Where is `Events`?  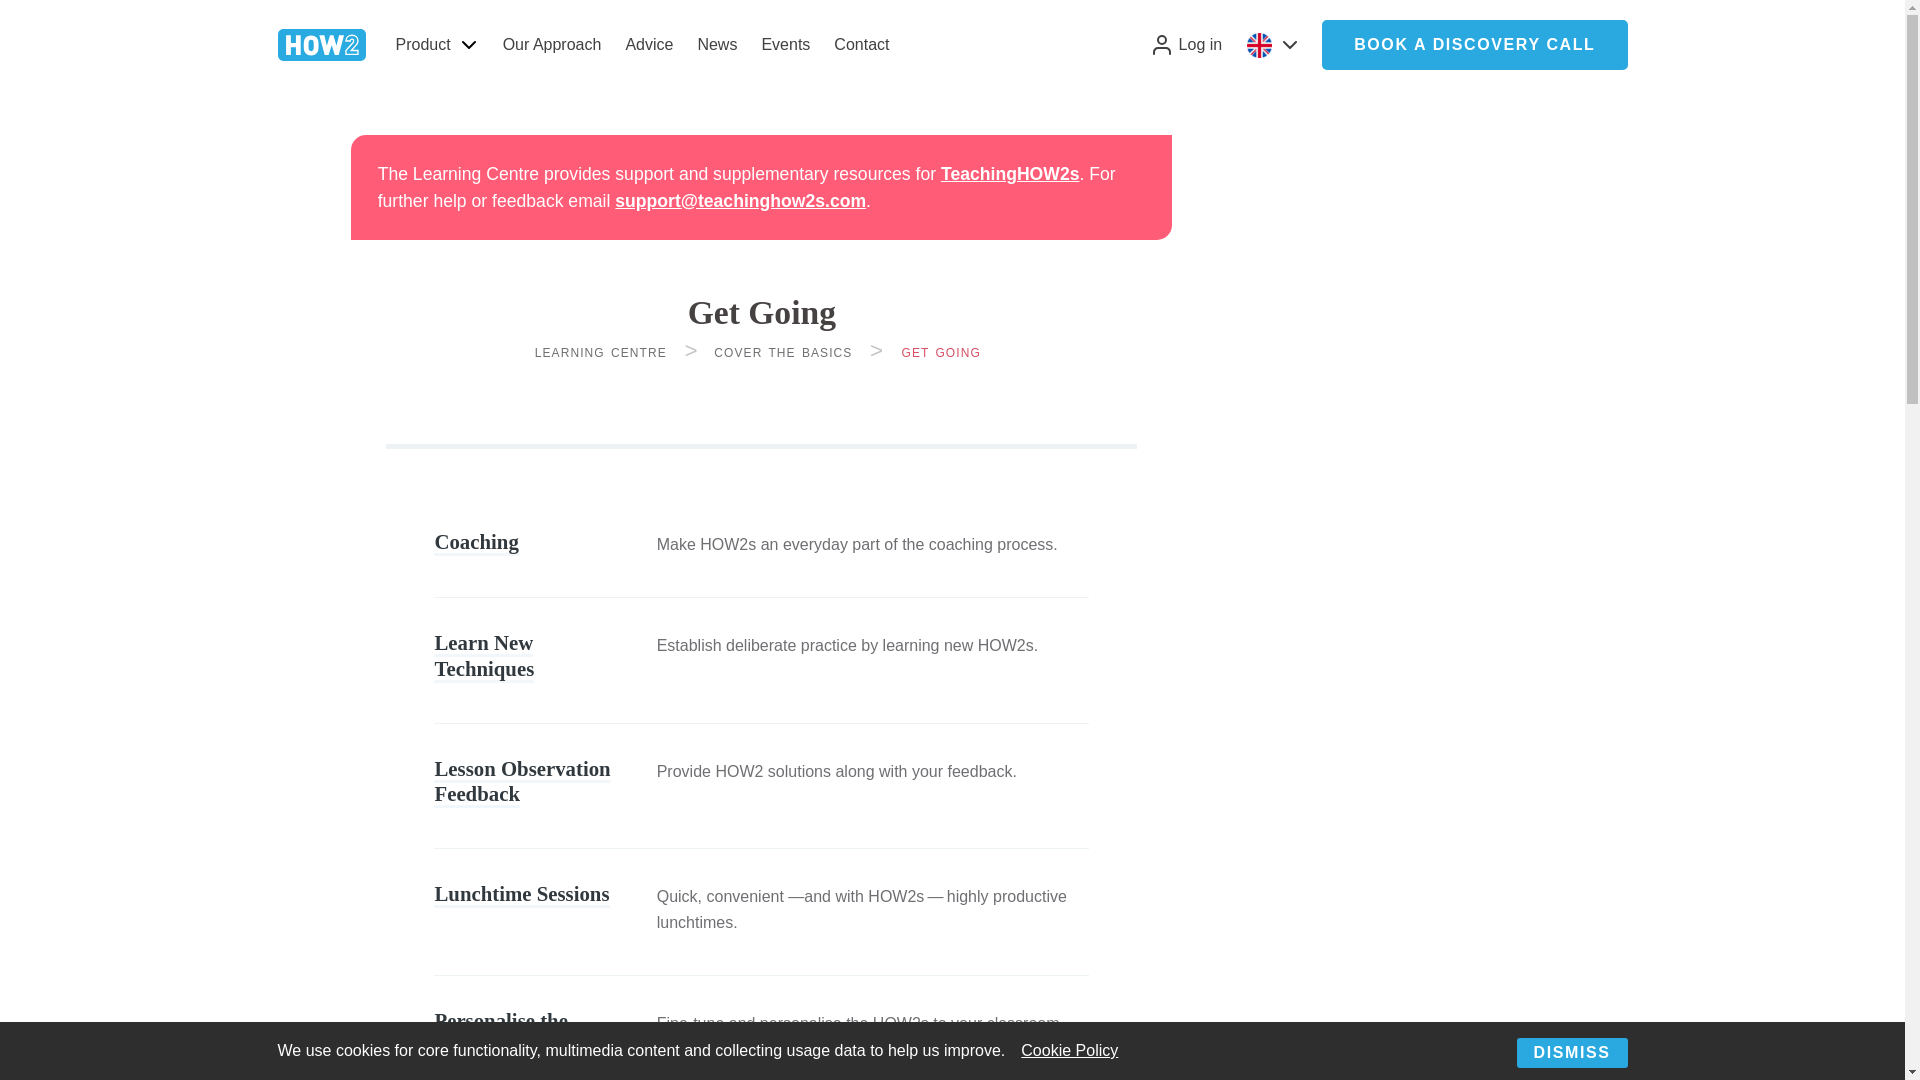 Events is located at coordinates (784, 44).